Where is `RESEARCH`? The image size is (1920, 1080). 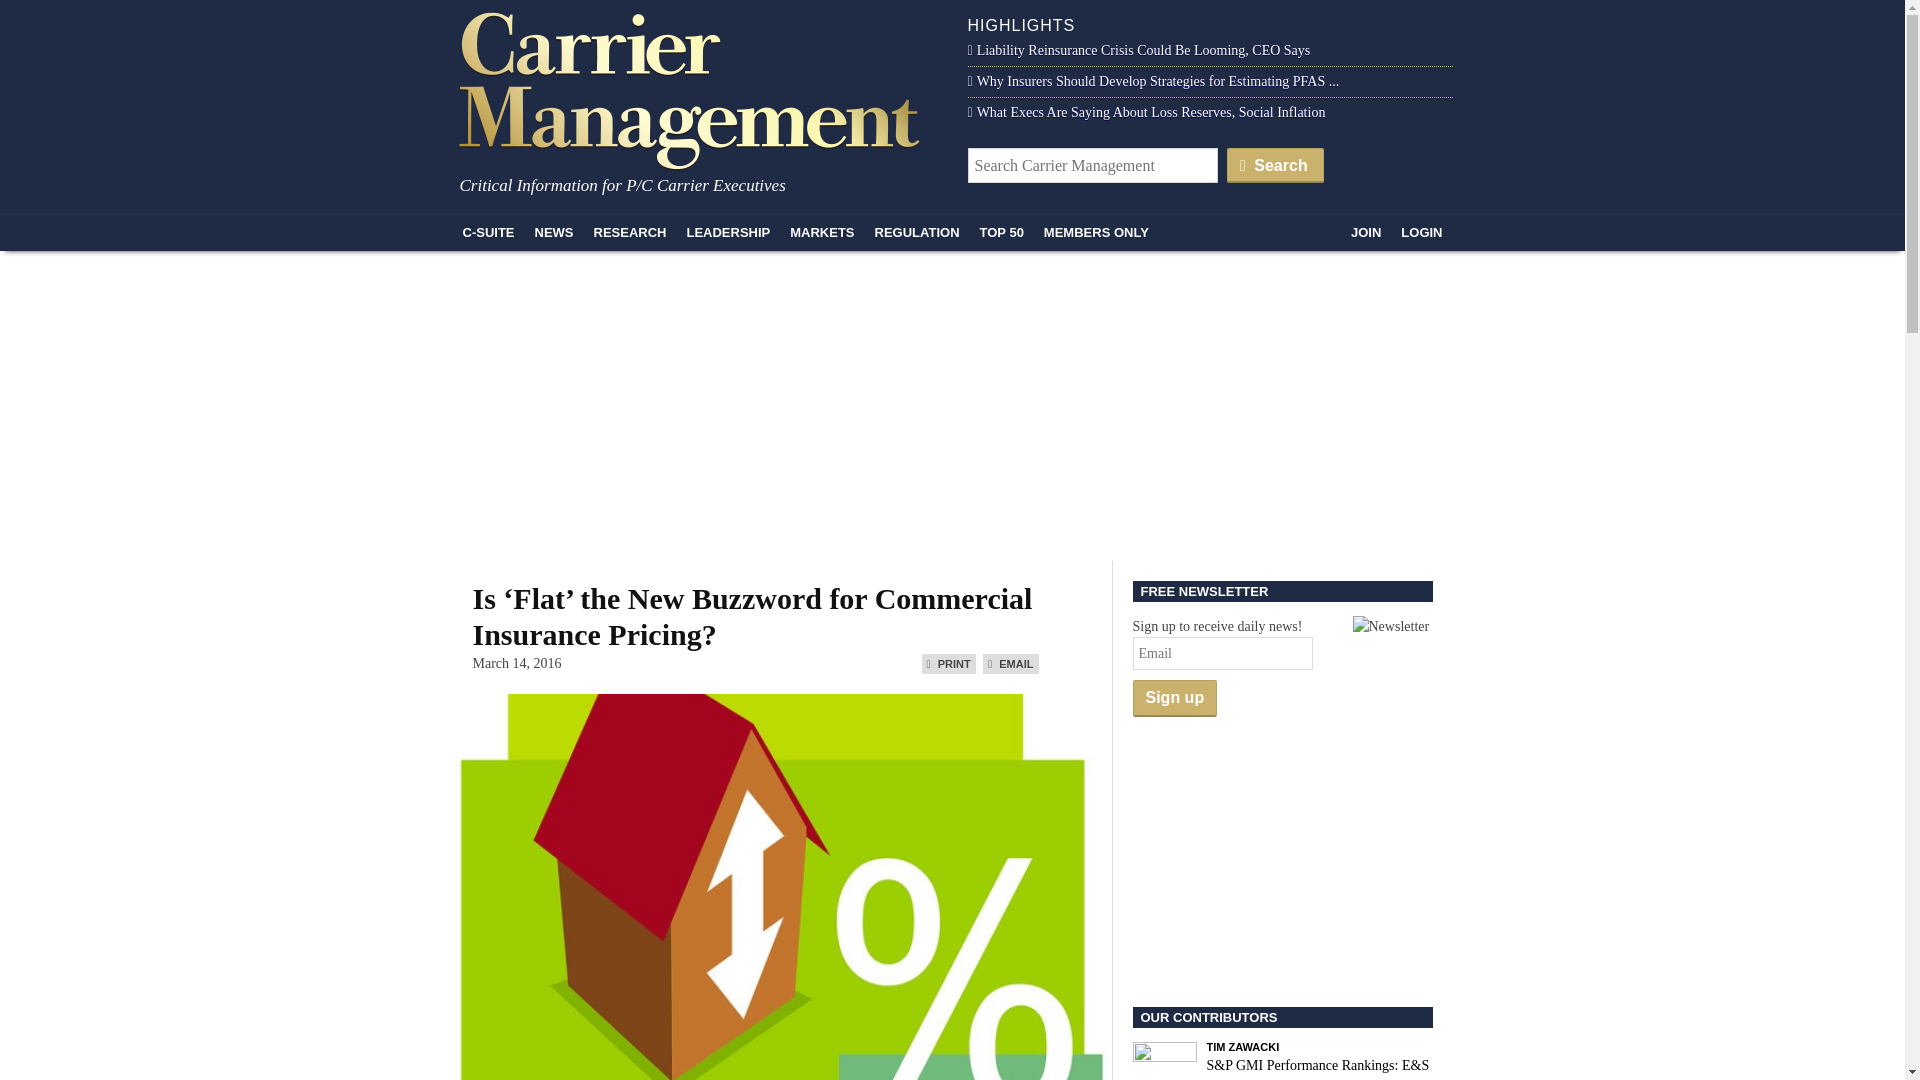
RESEARCH is located at coordinates (630, 232).